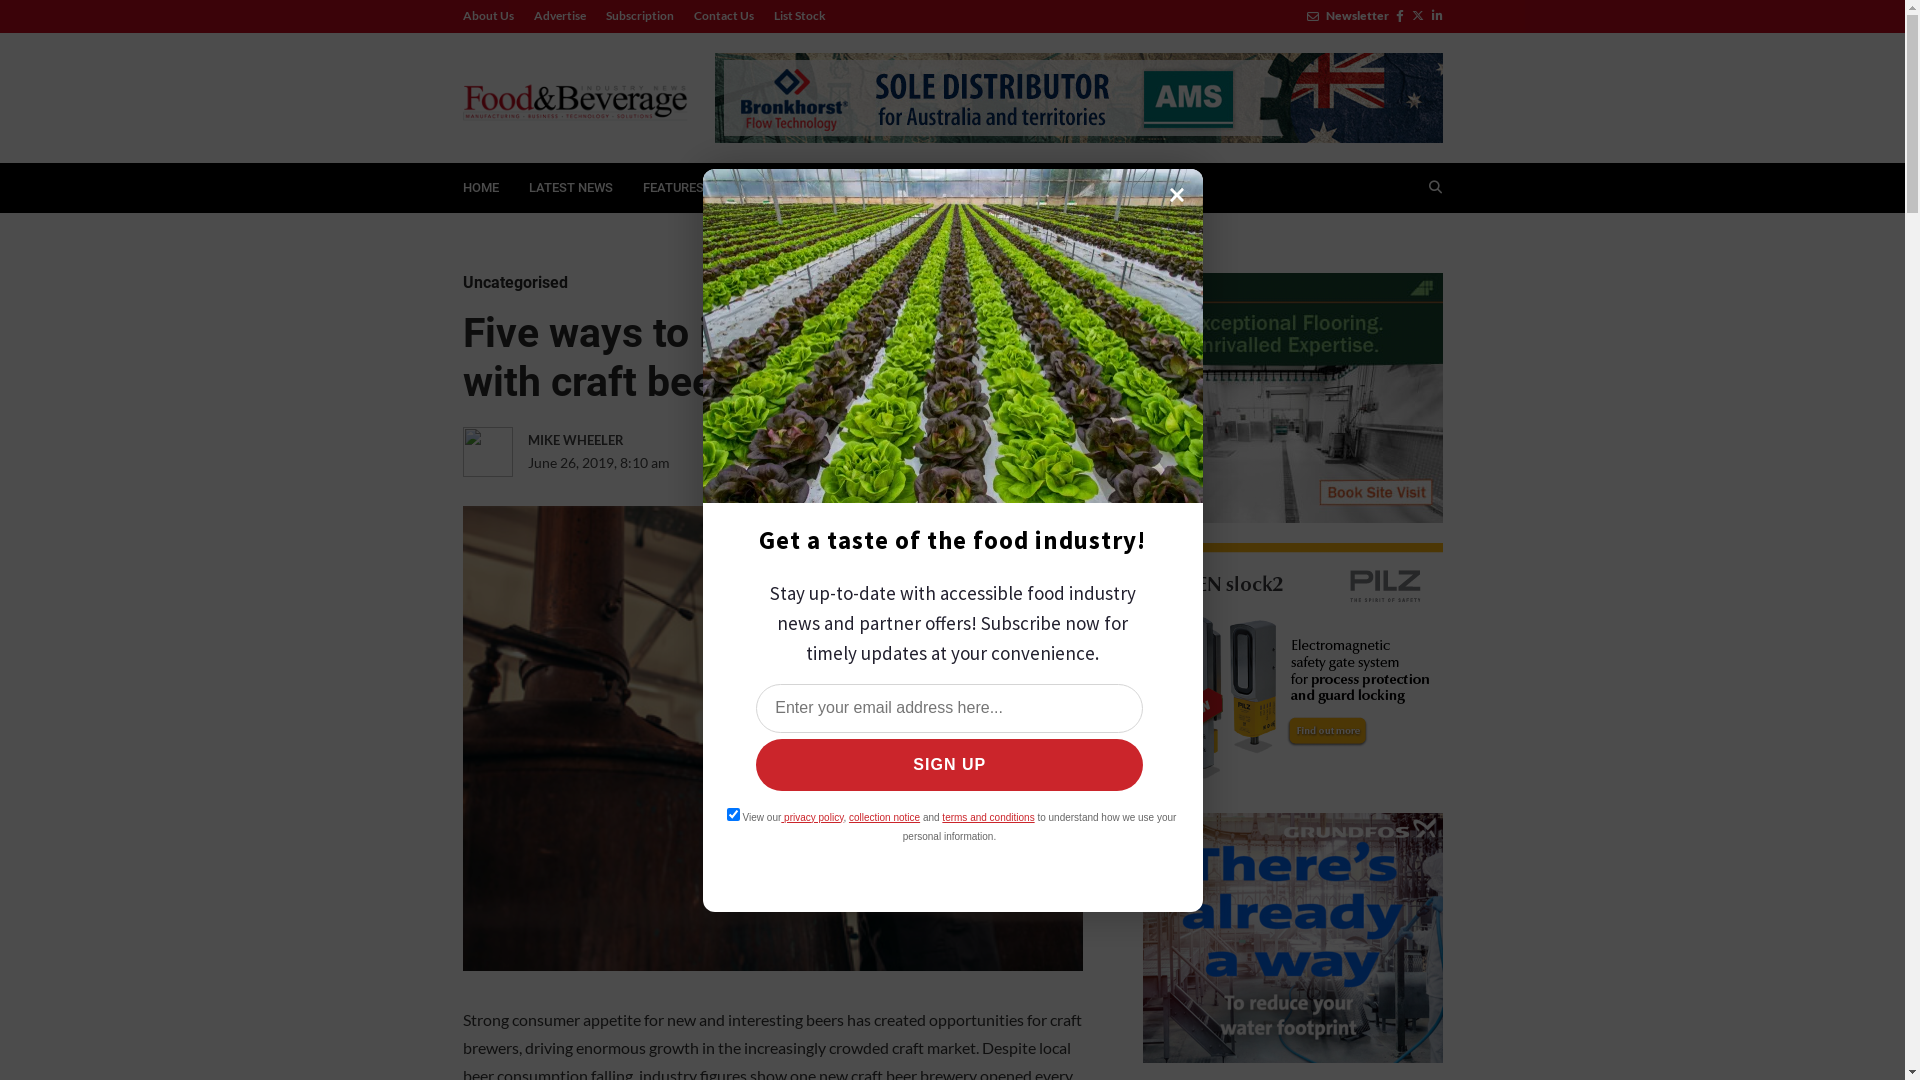 The image size is (1920, 1080). Describe the element at coordinates (492, 16) in the screenshot. I see `About Us` at that location.